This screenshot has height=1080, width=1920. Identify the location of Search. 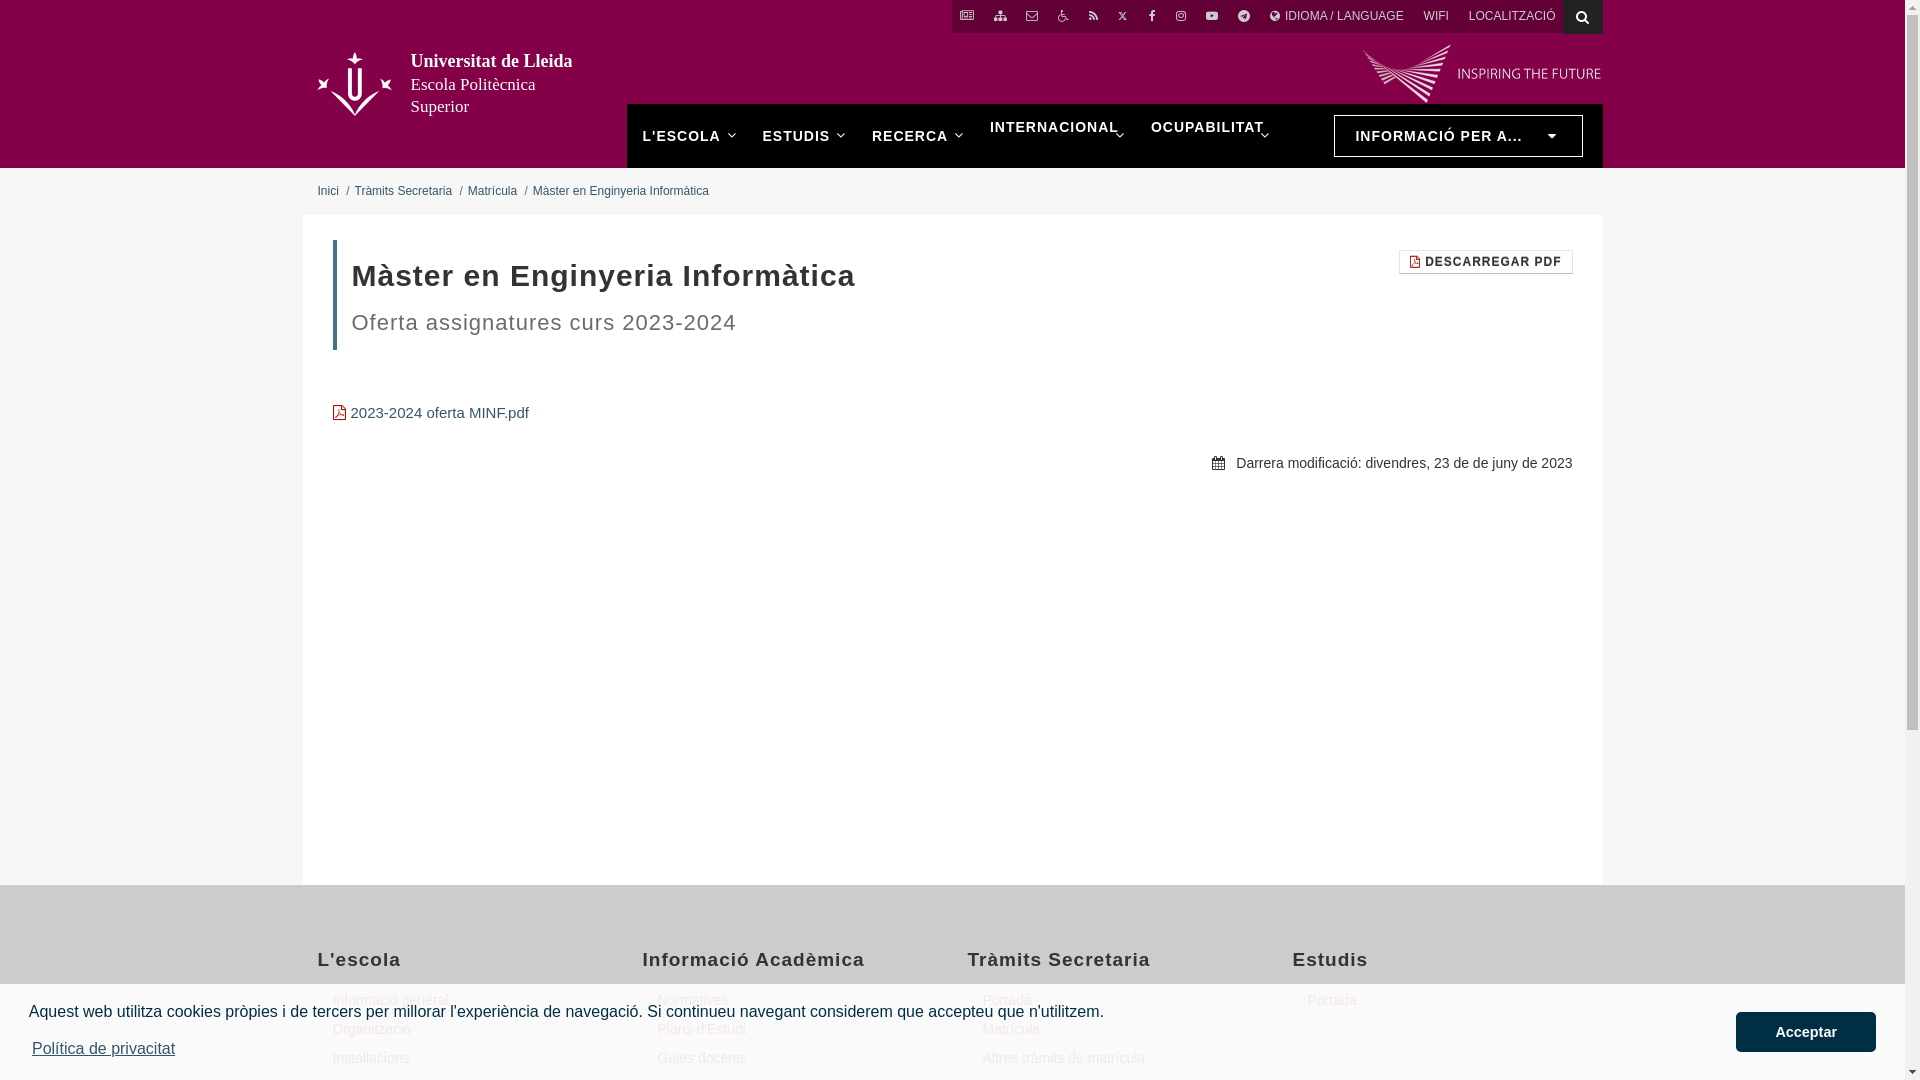
(1582, 17).